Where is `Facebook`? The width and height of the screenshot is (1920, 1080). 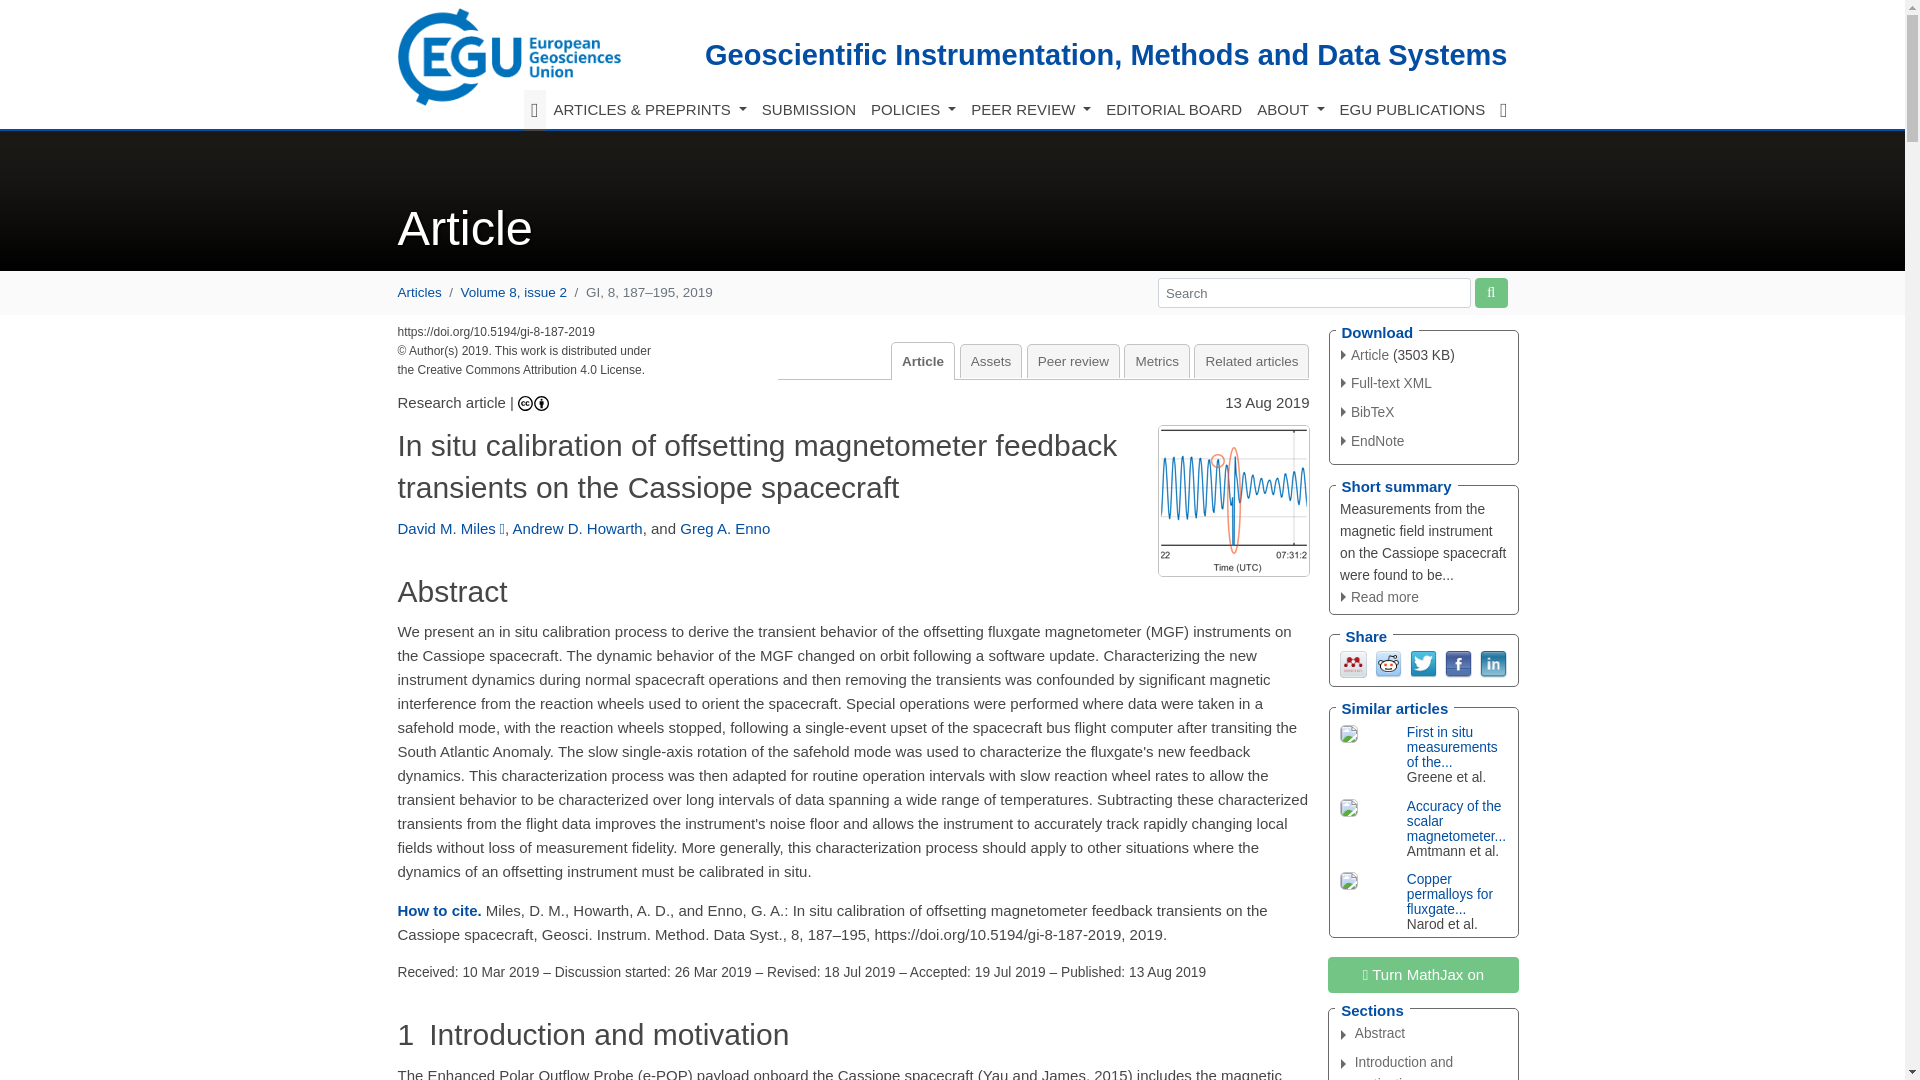
Facebook is located at coordinates (1456, 662).